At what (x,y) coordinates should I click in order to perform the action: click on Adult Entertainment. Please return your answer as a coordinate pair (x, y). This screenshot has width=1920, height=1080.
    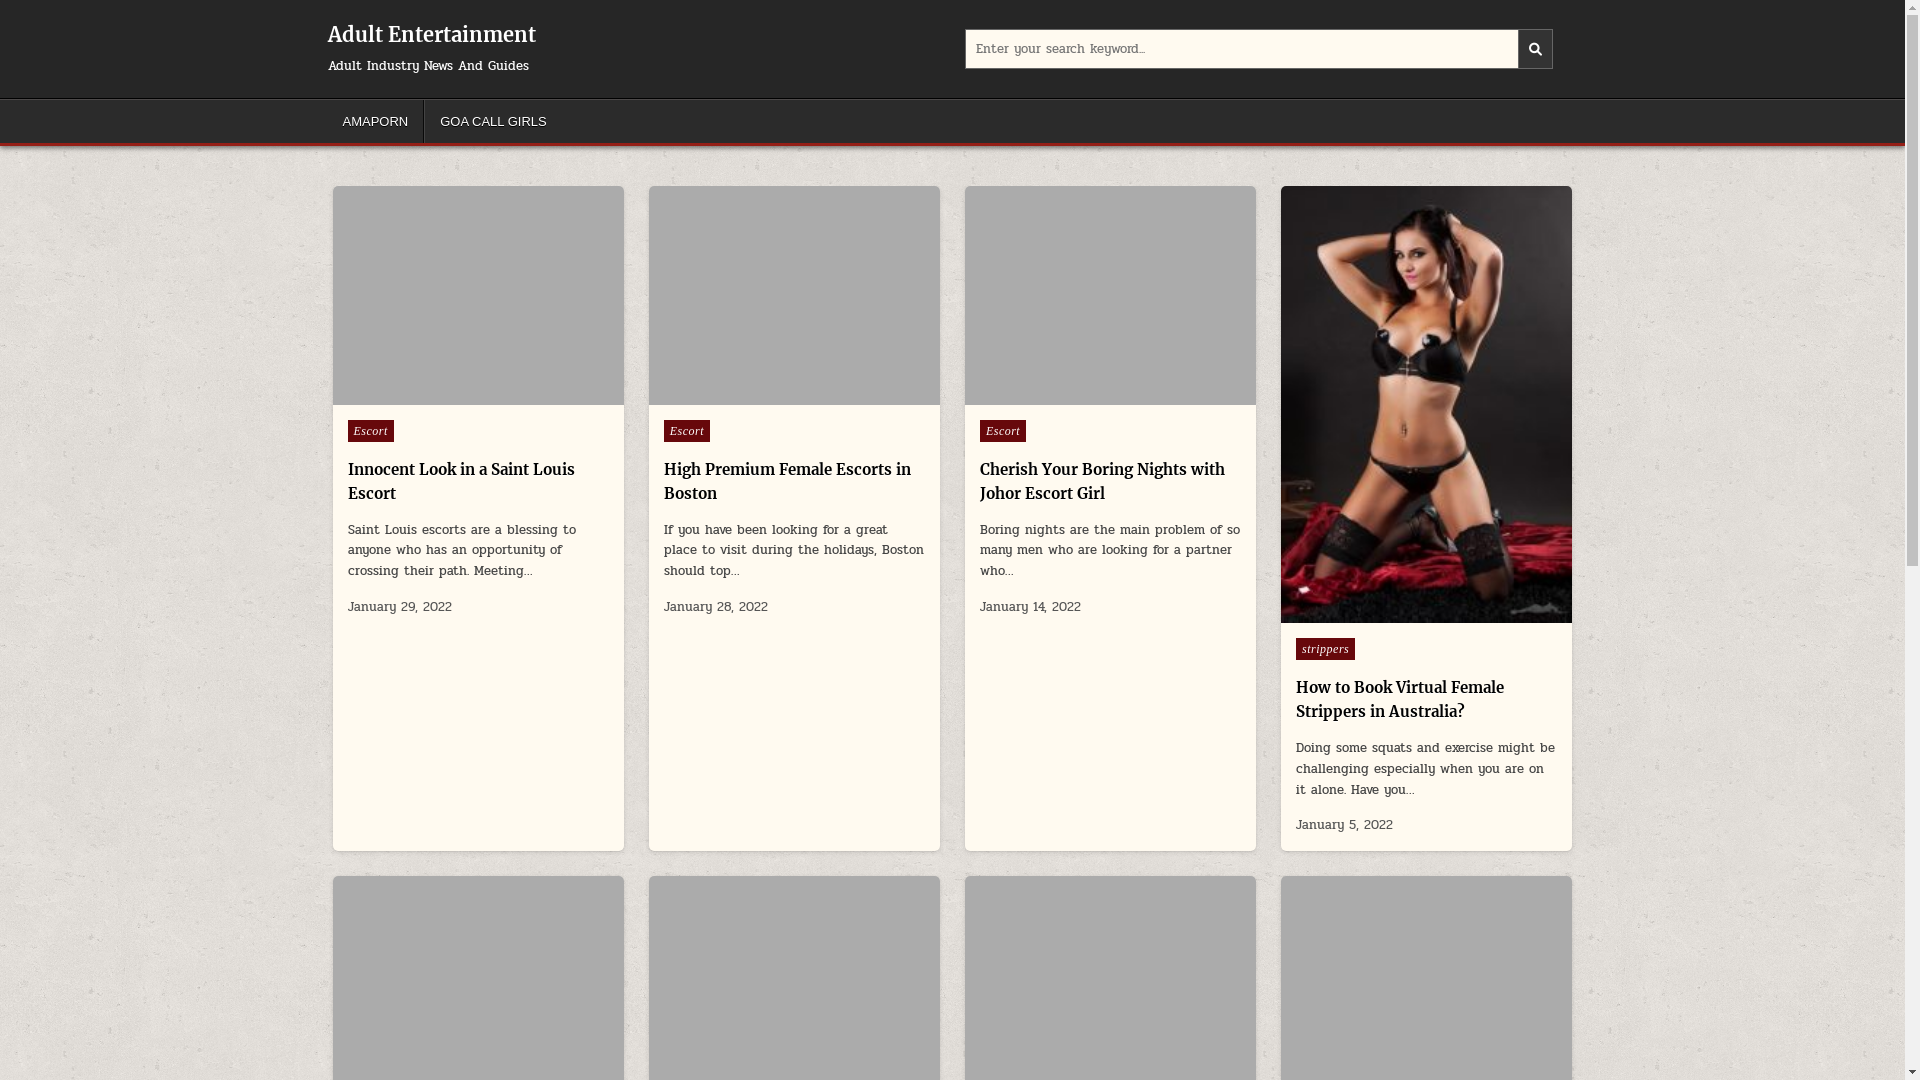
    Looking at the image, I should click on (432, 34).